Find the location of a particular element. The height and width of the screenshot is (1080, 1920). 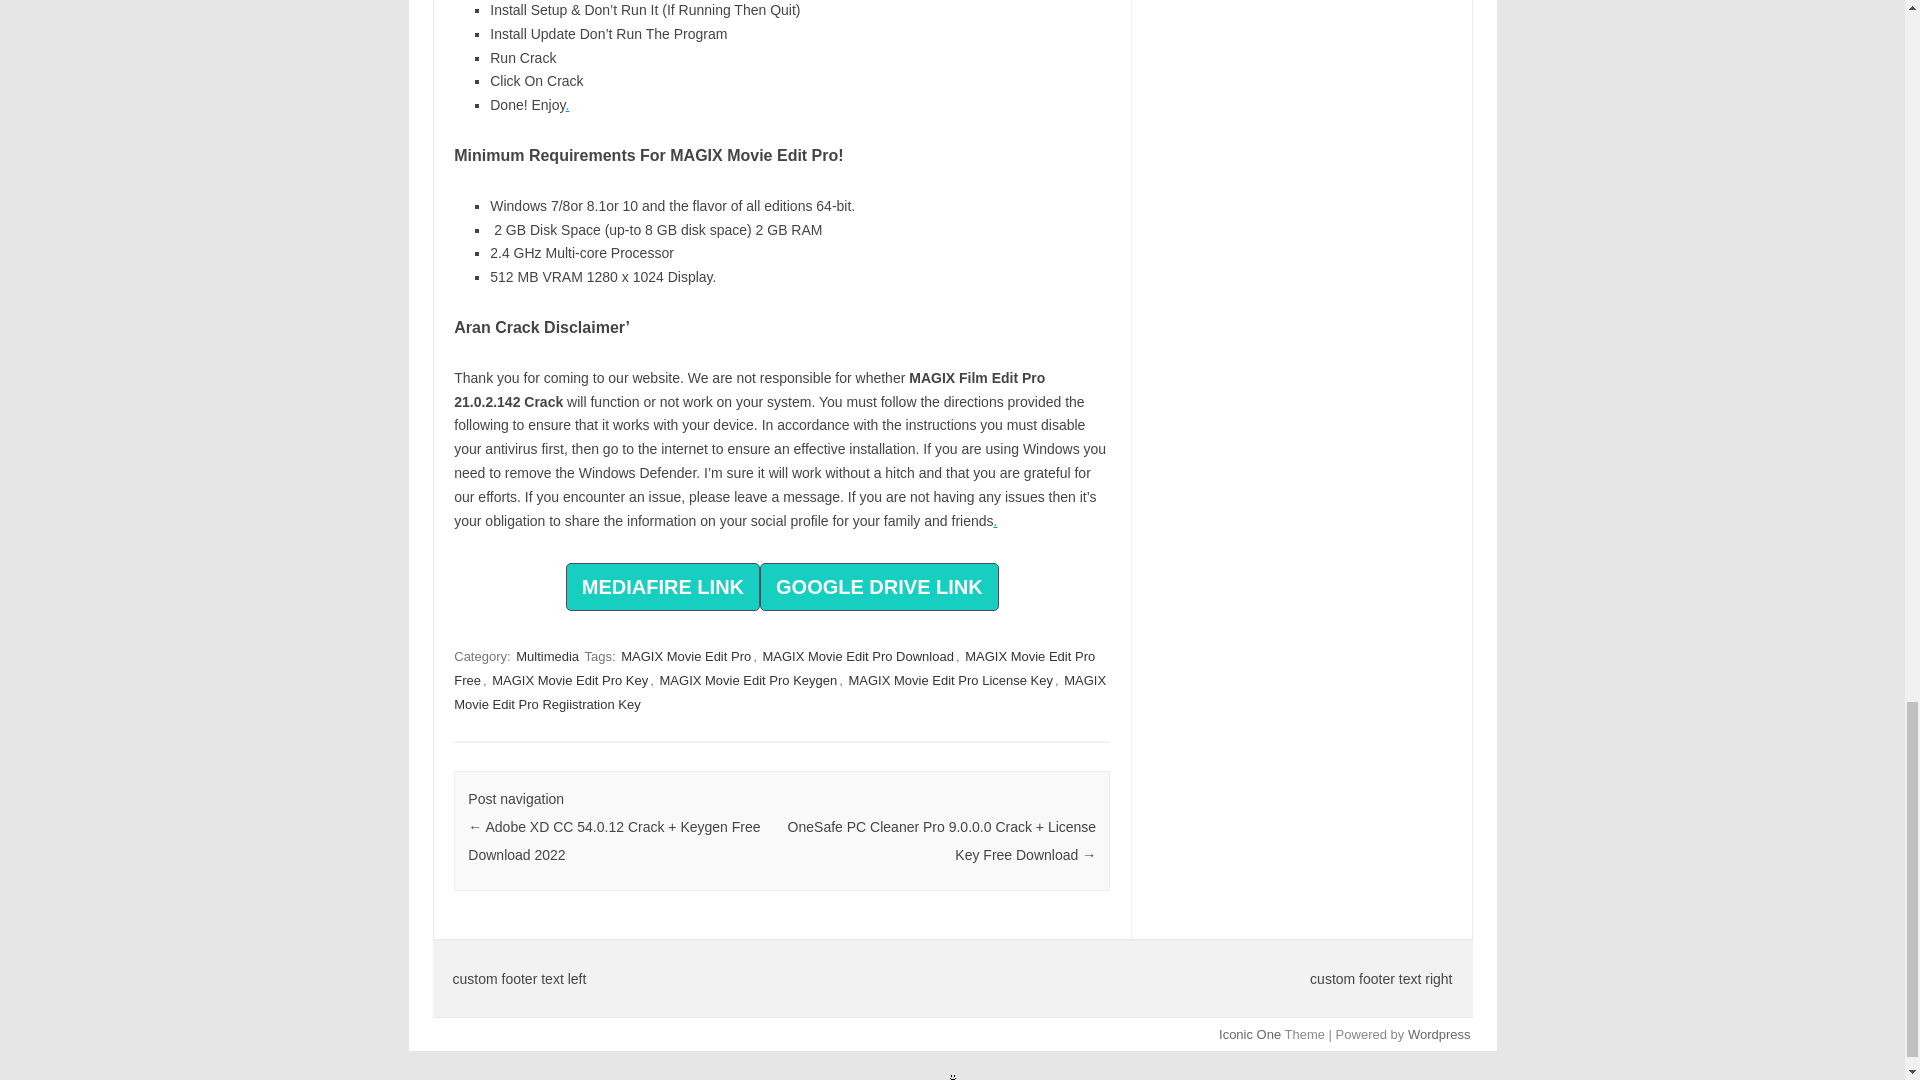

MAGIX Movie Edit Pro is located at coordinates (685, 656).